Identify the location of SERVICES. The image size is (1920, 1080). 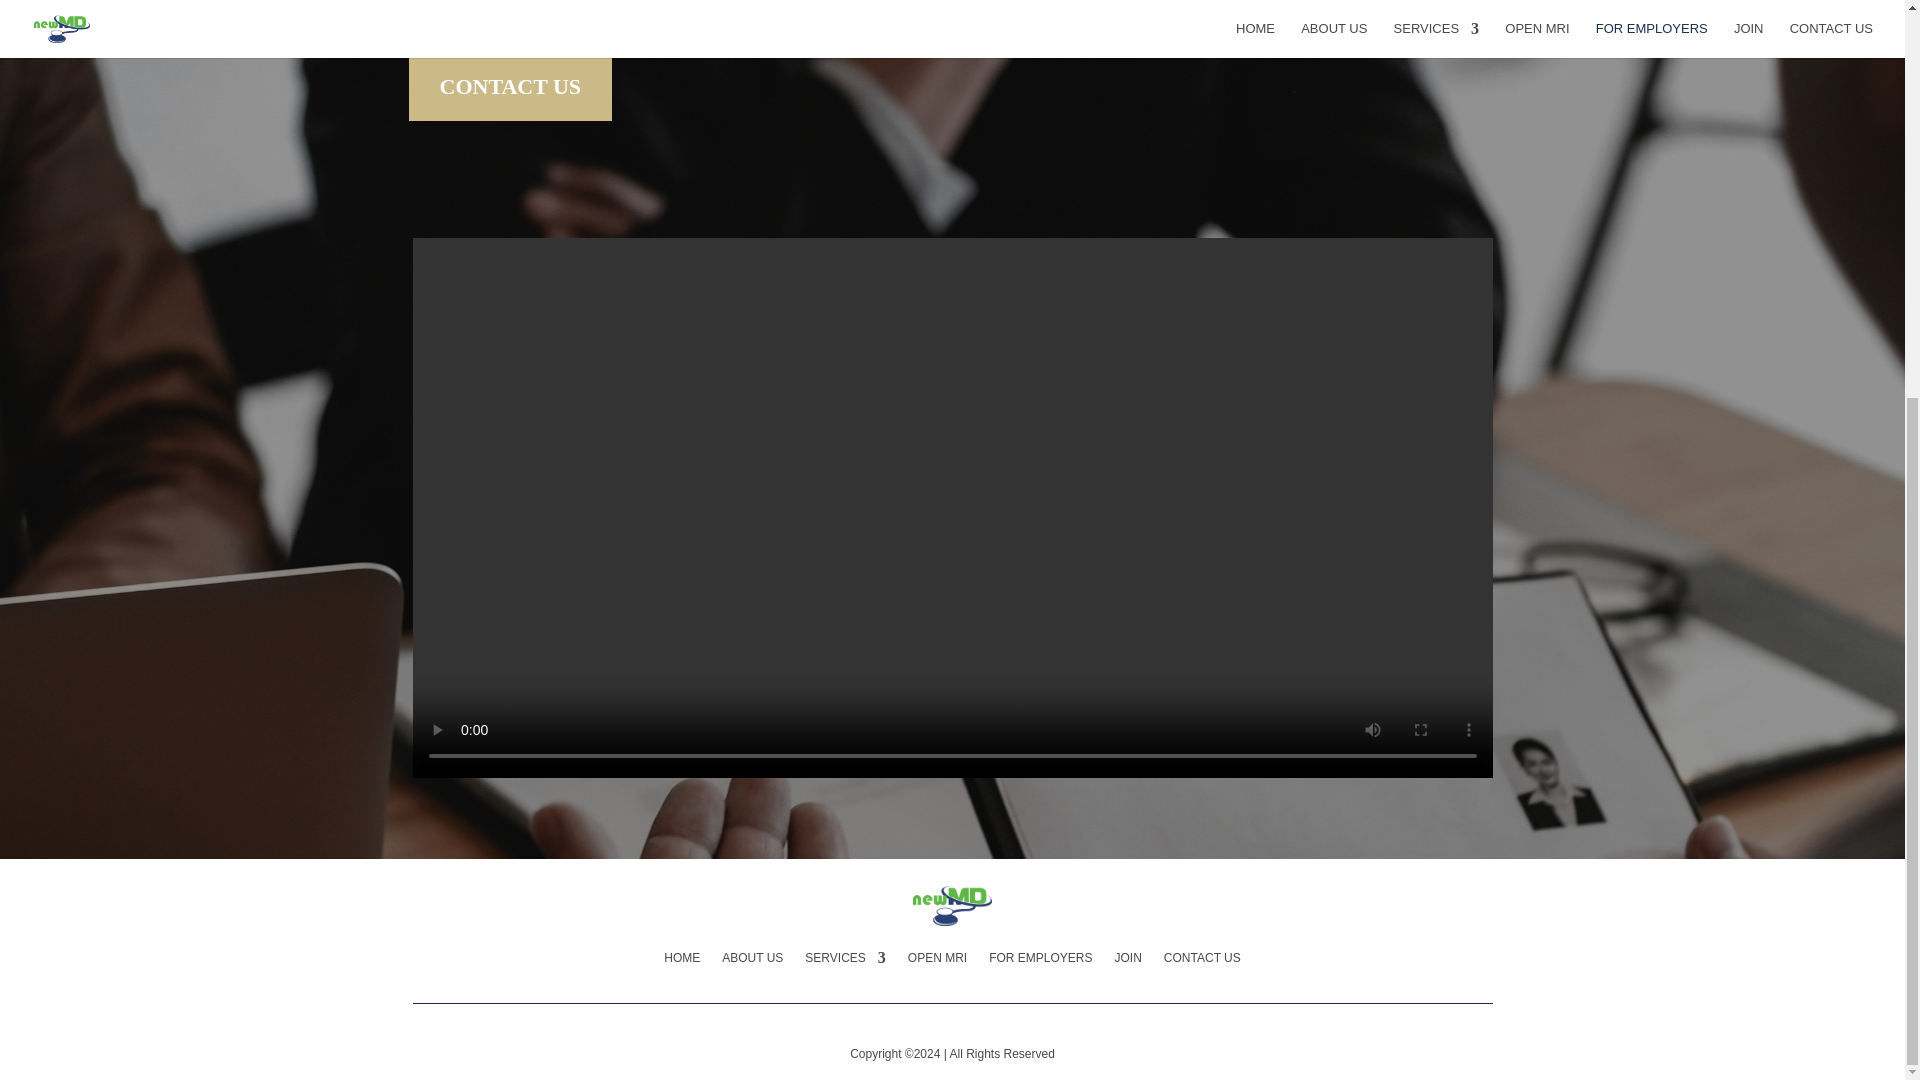
(844, 954).